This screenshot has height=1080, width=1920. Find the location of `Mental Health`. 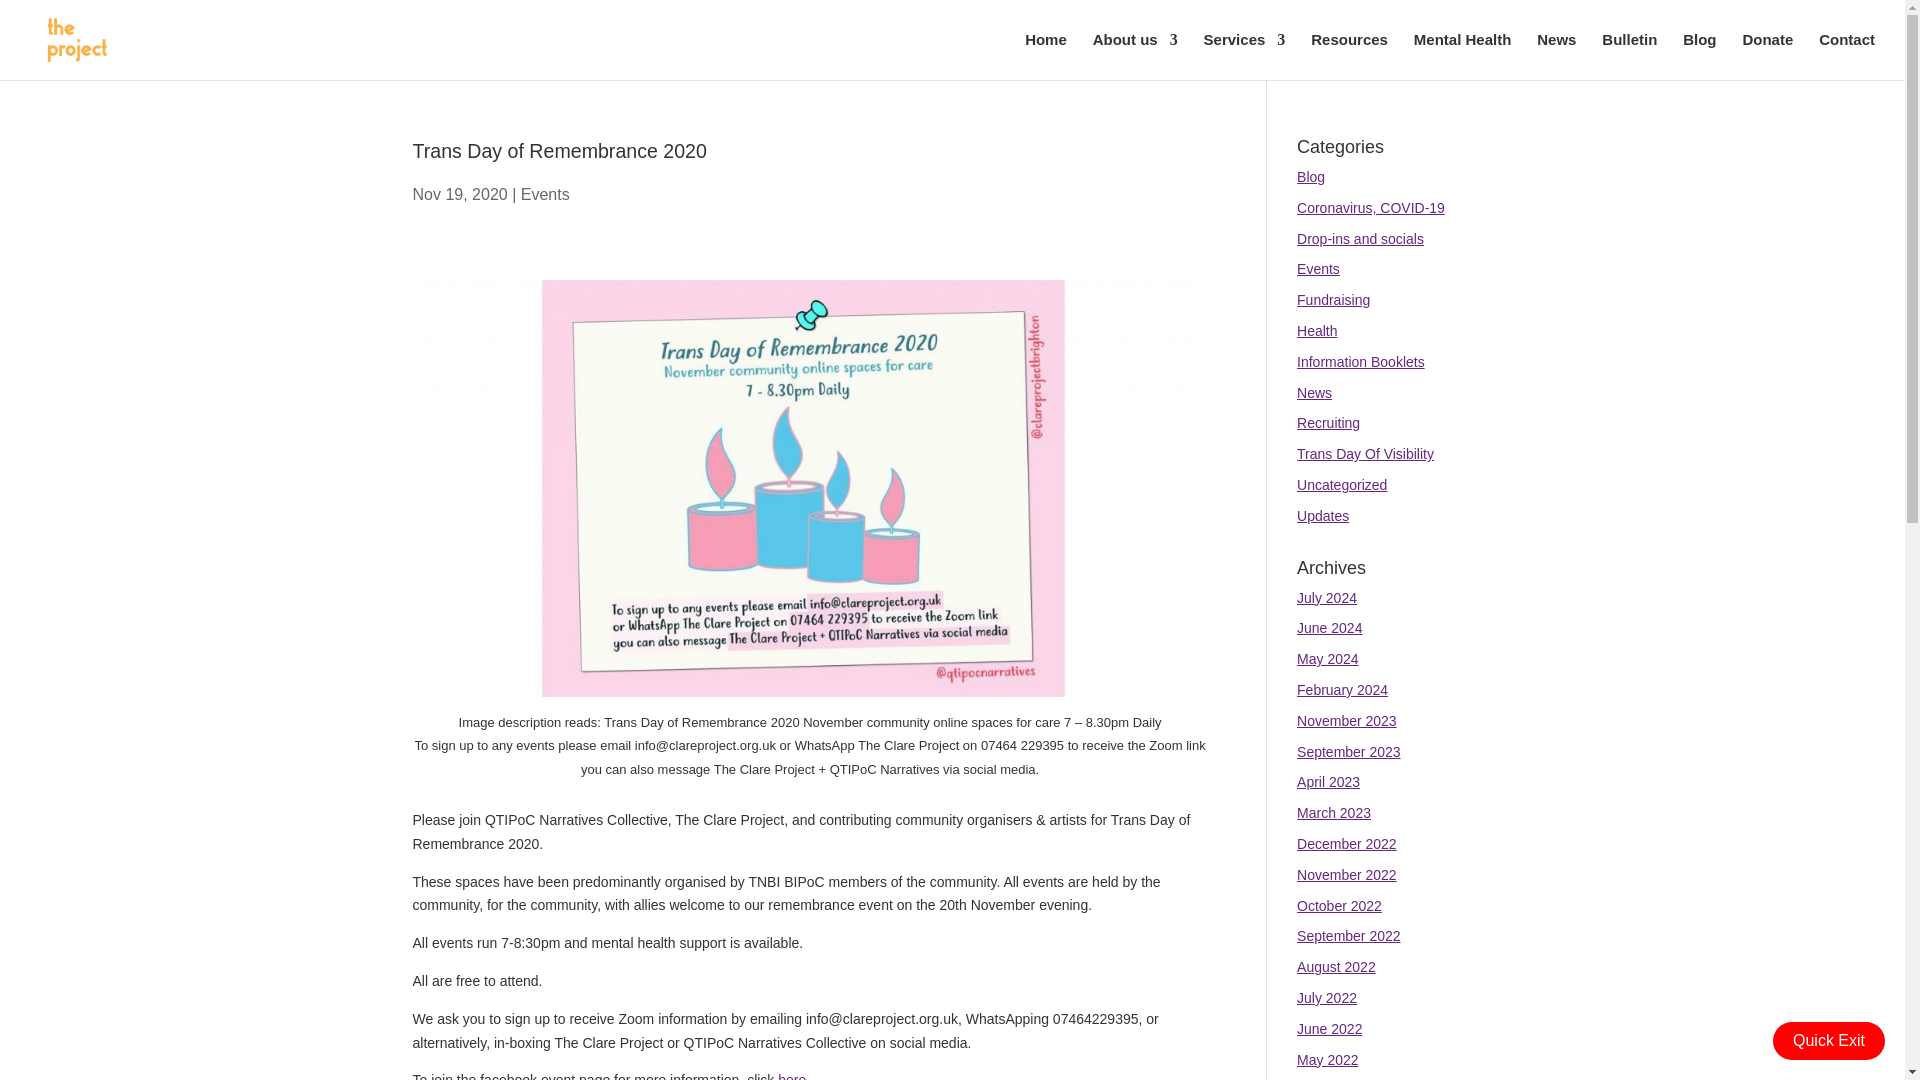

Mental Health is located at coordinates (1462, 56).